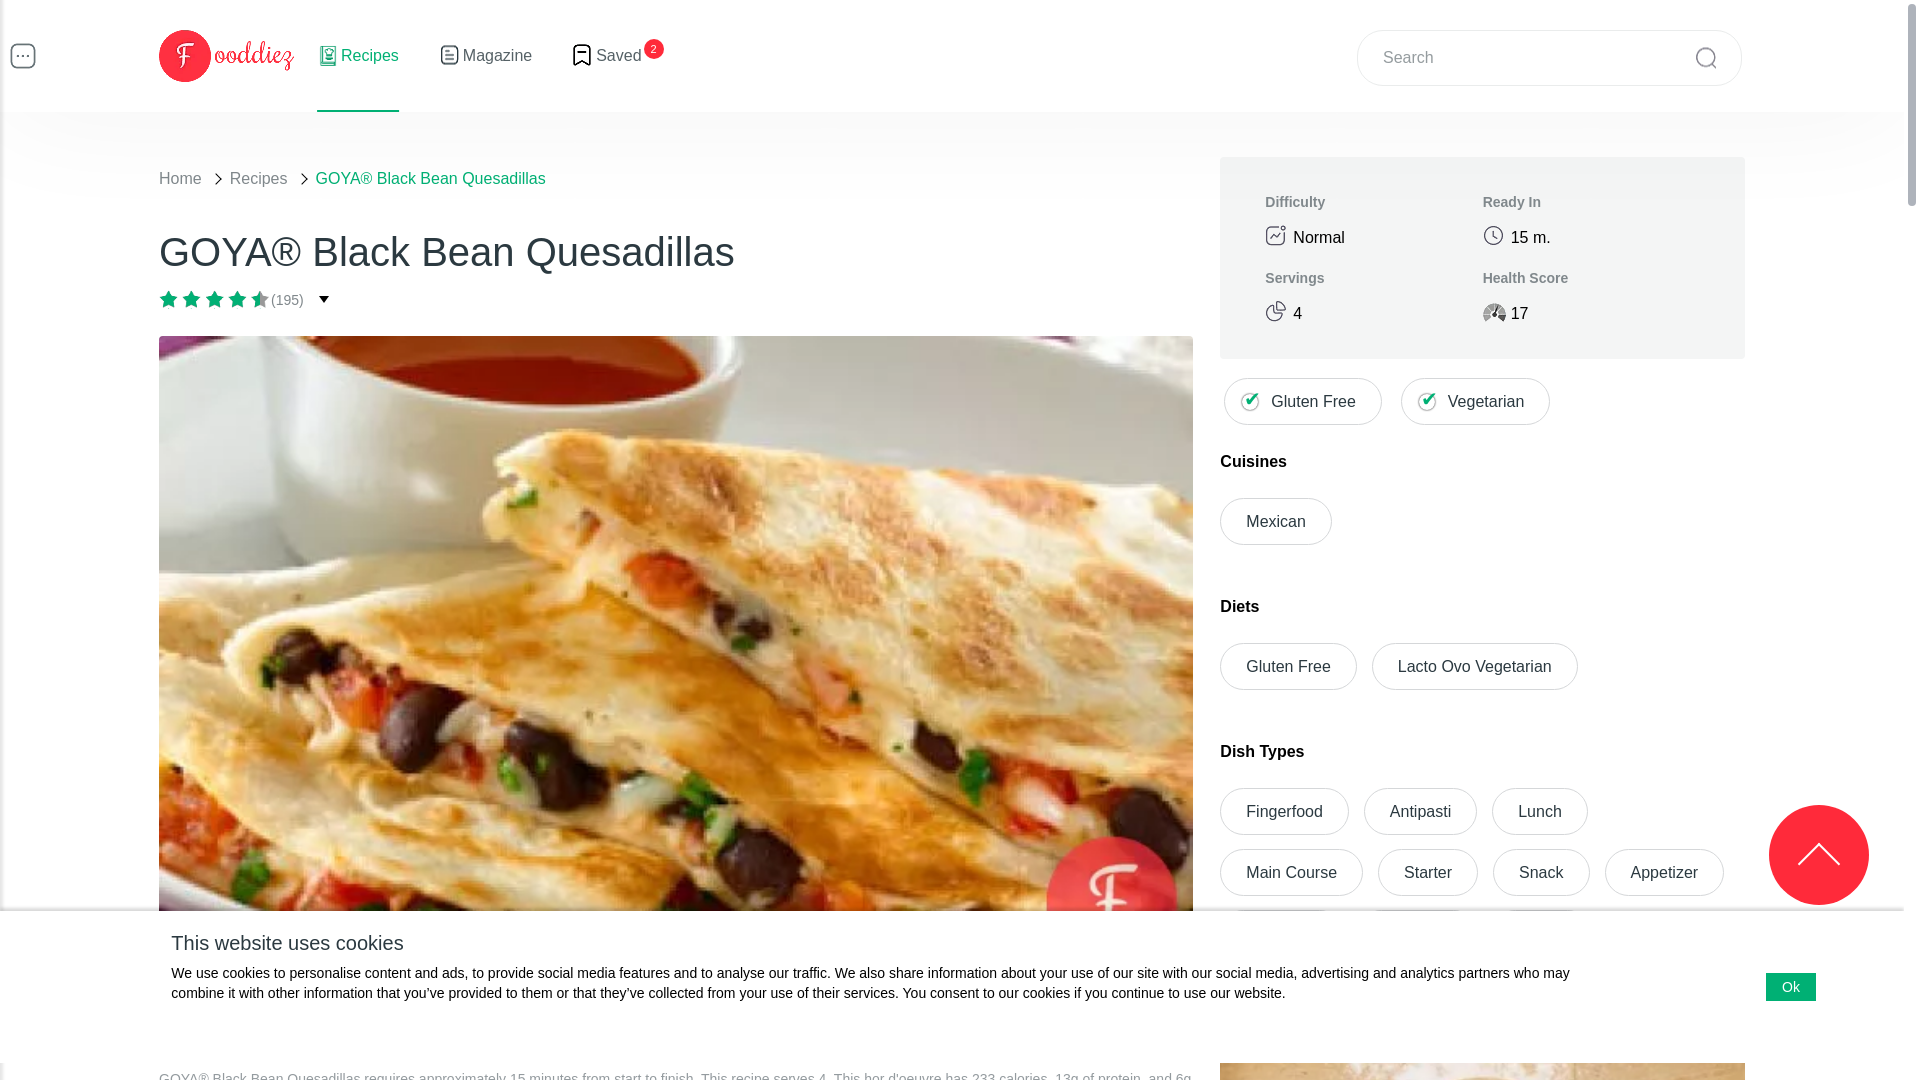 The height and width of the screenshot is (1080, 1920). Describe the element at coordinates (1276, 521) in the screenshot. I see `Mexican` at that location.